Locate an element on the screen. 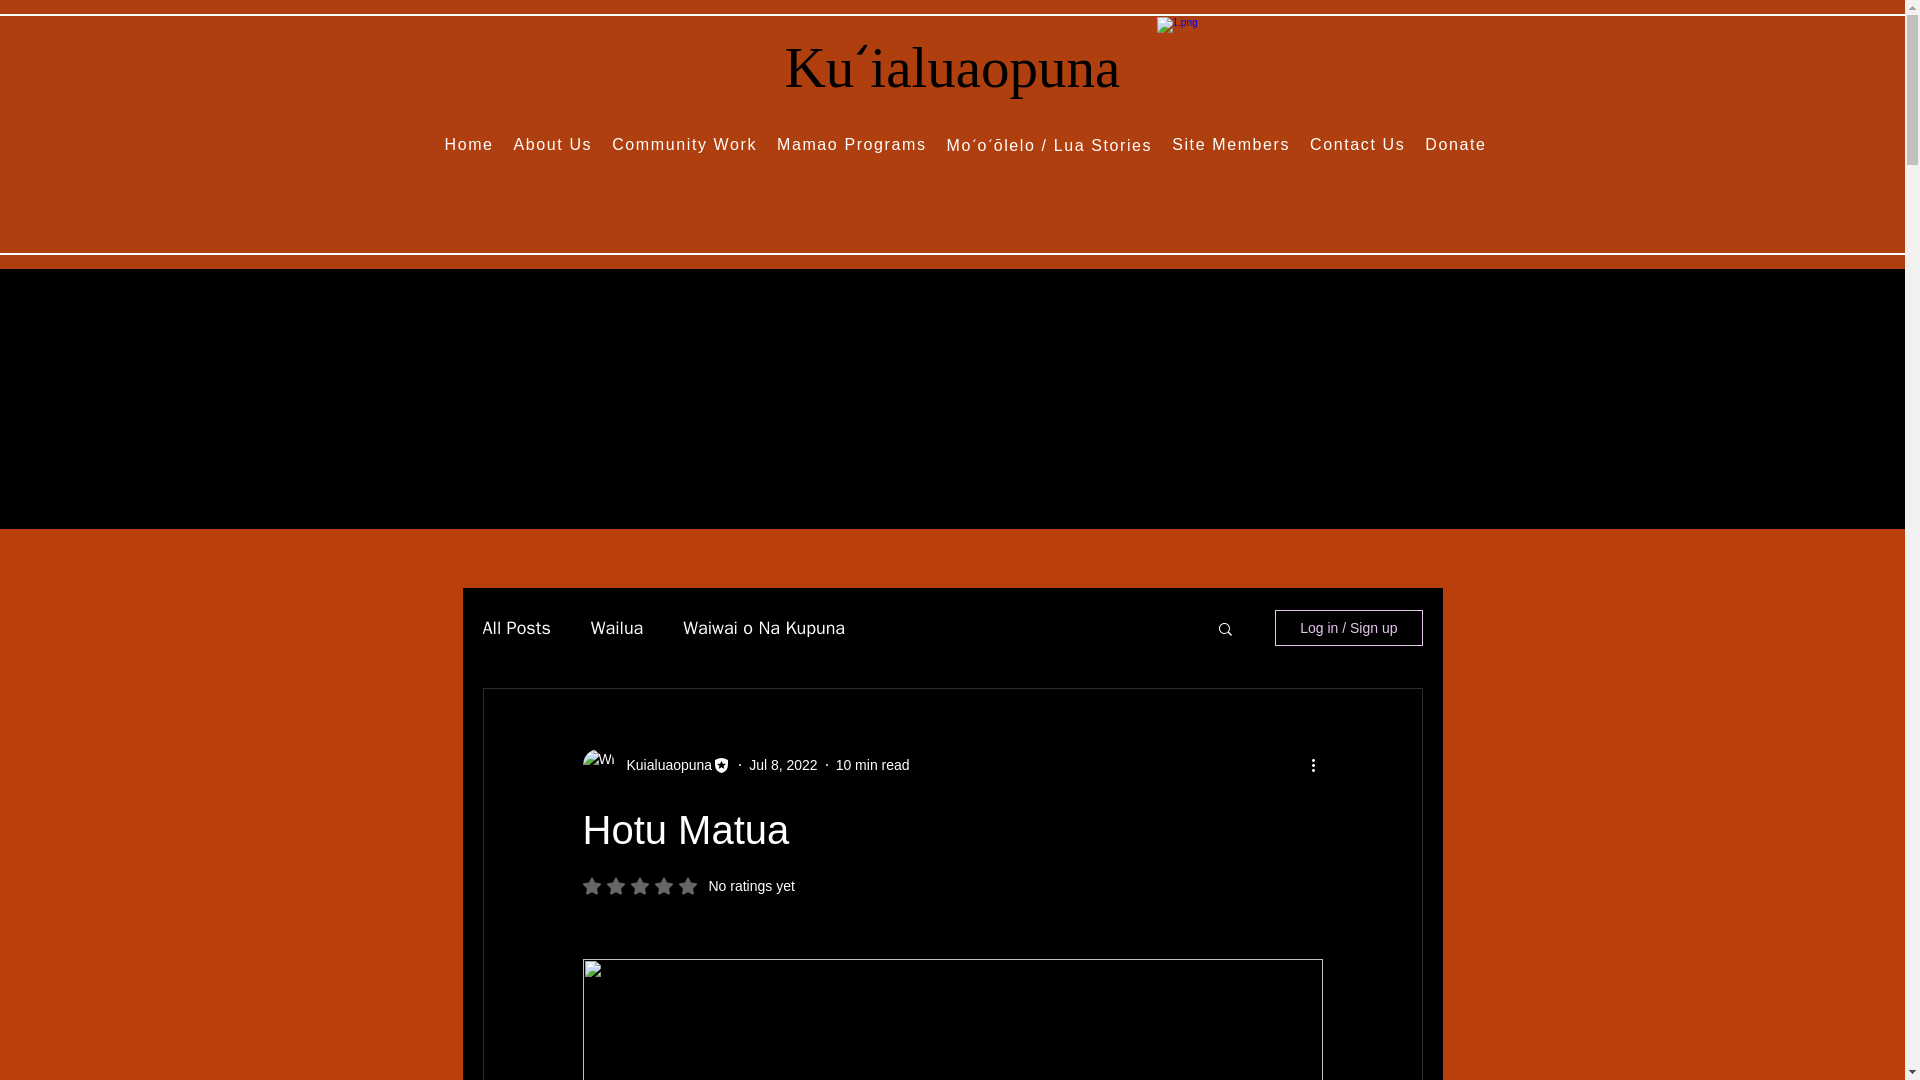  Mamao Programs is located at coordinates (663, 764).